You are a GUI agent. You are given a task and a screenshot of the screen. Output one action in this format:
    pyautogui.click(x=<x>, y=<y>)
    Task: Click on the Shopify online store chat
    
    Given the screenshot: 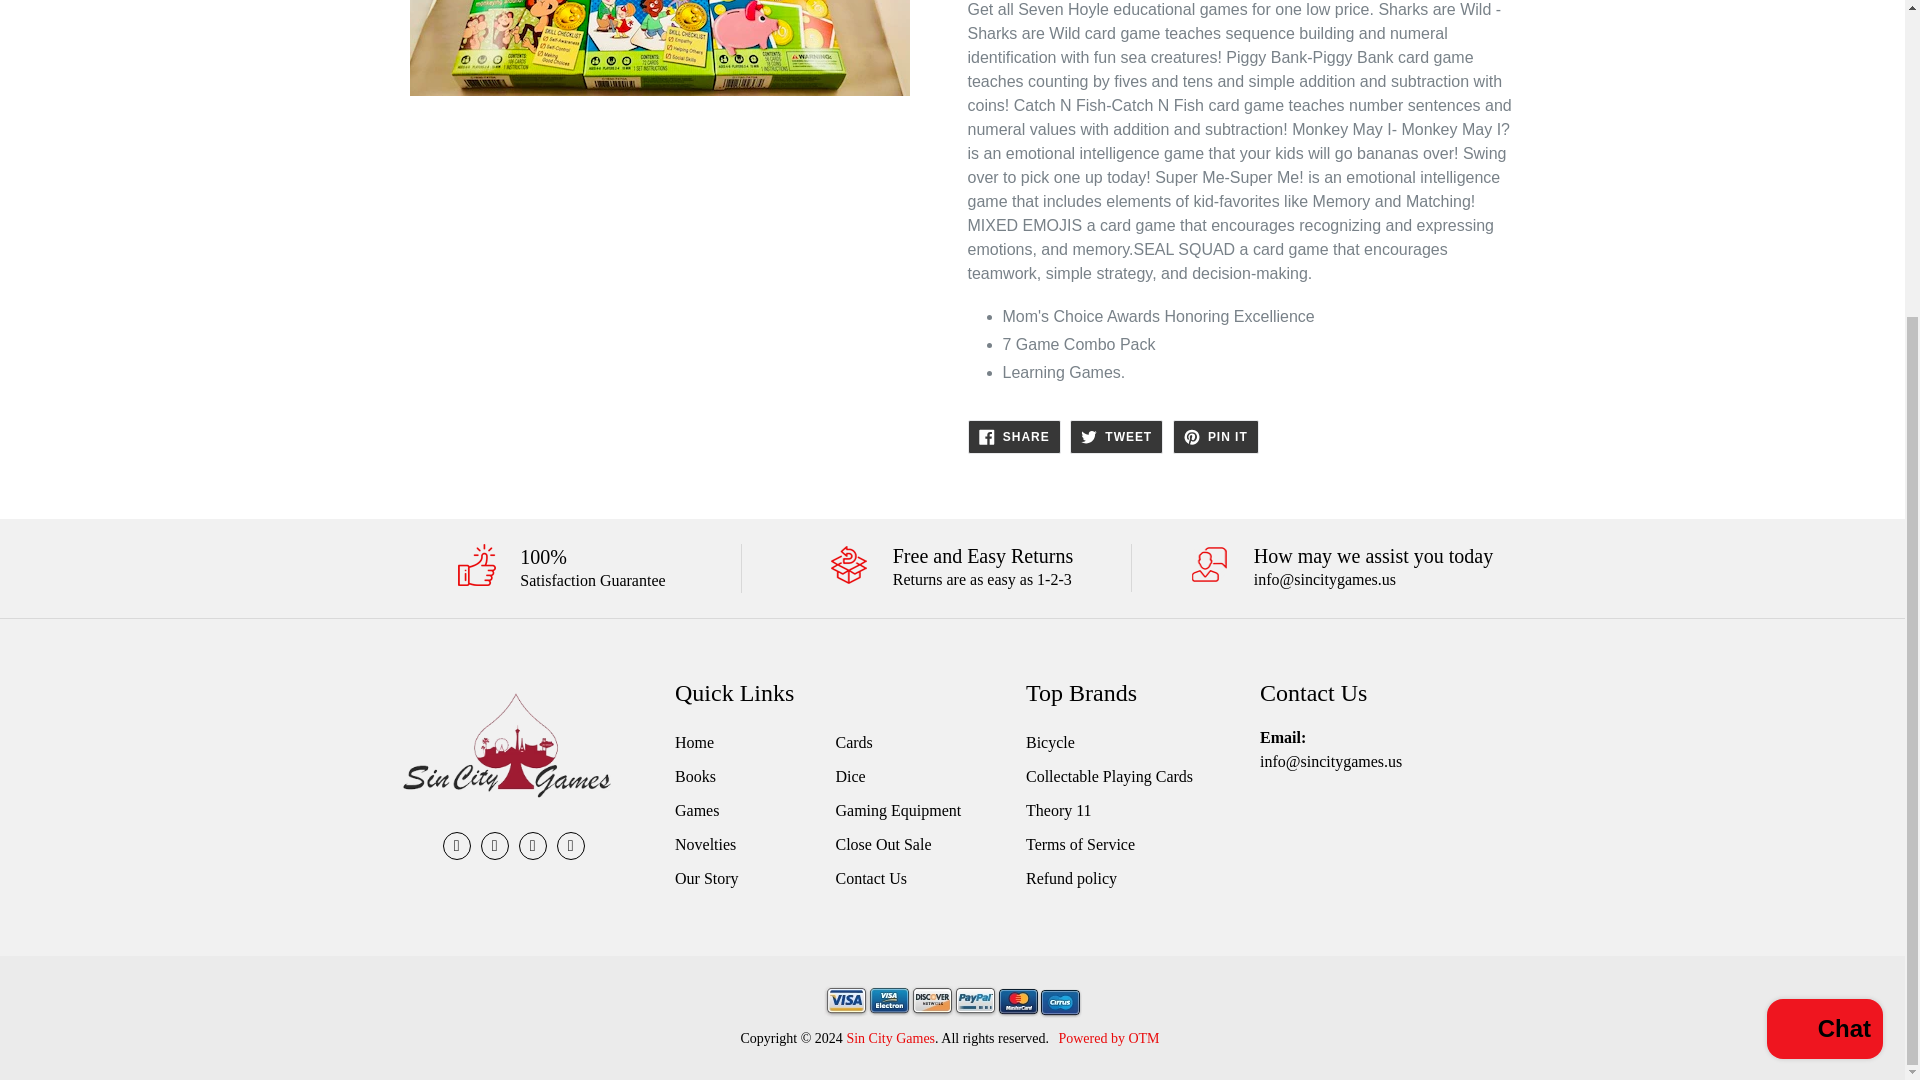 What is the action you would take?
    pyautogui.click(x=1824, y=594)
    